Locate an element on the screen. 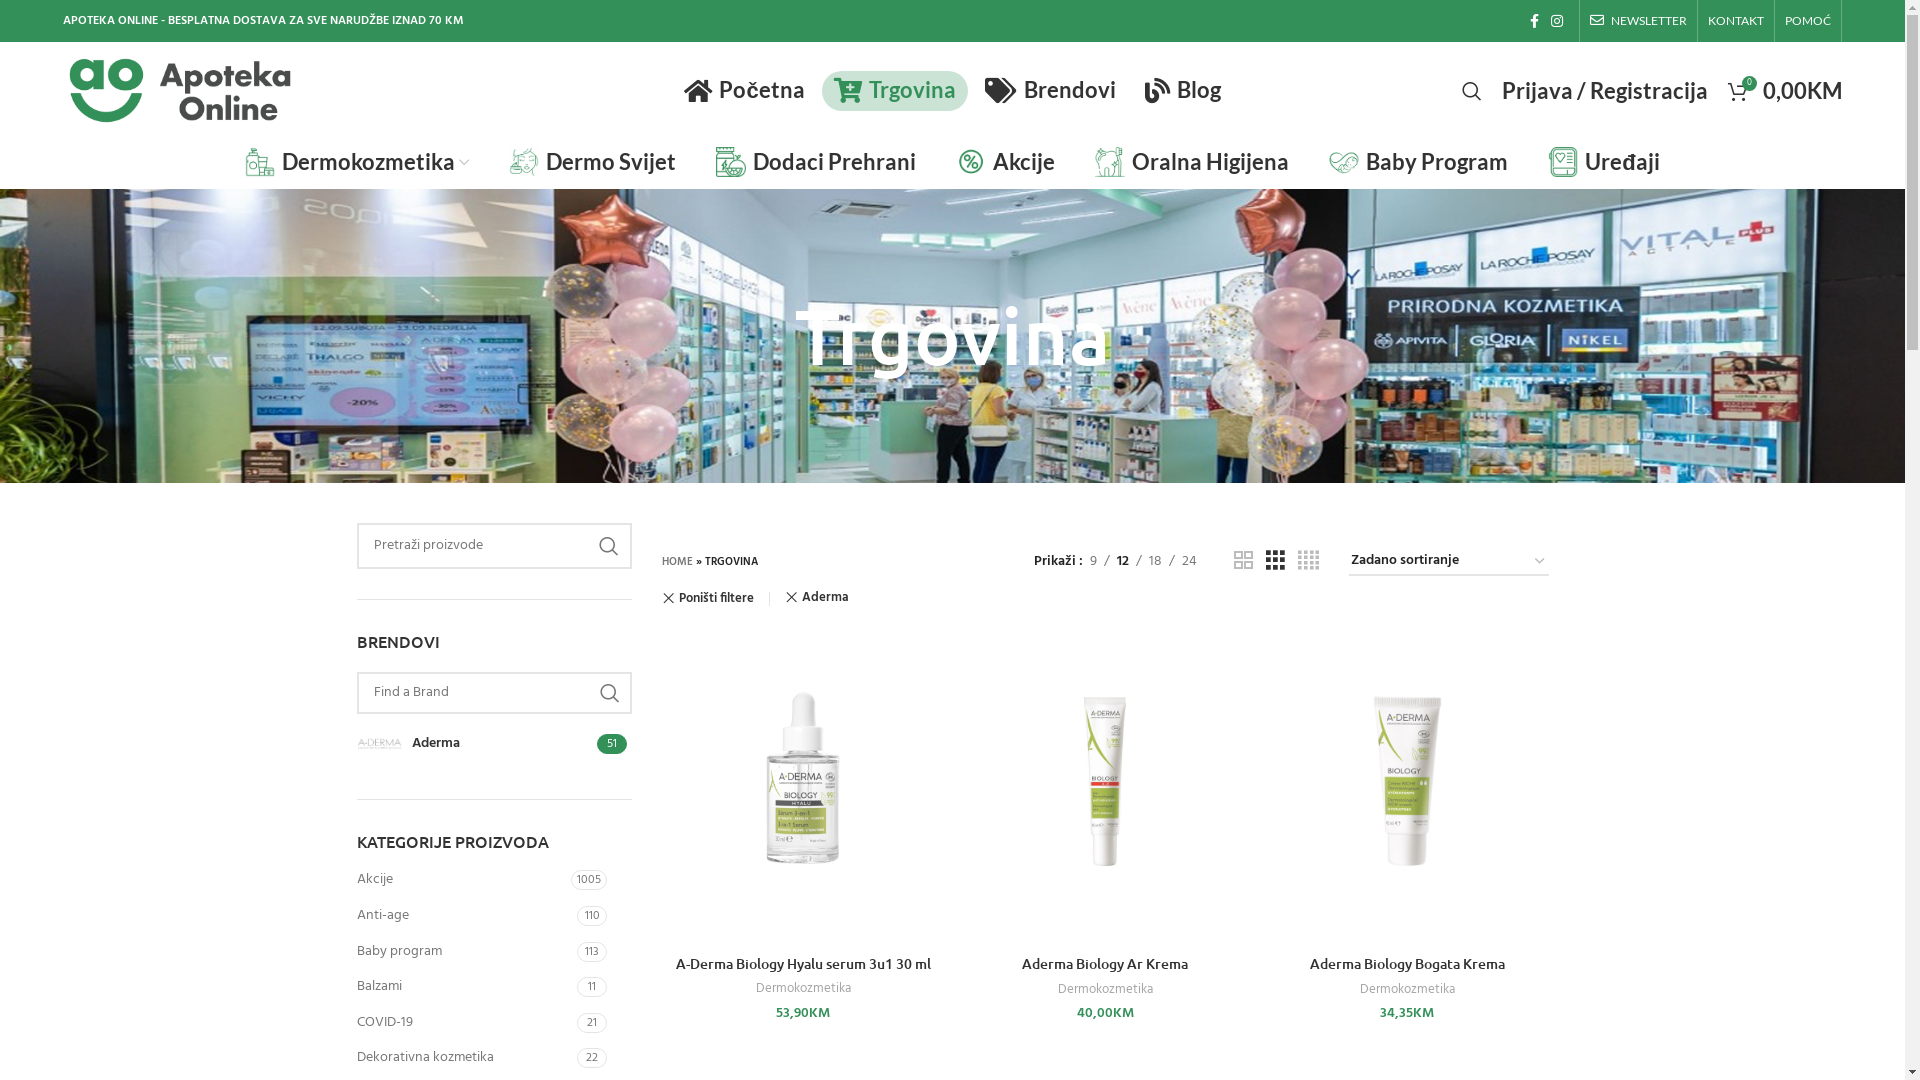  Dermokozmetika is located at coordinates (356, 162).